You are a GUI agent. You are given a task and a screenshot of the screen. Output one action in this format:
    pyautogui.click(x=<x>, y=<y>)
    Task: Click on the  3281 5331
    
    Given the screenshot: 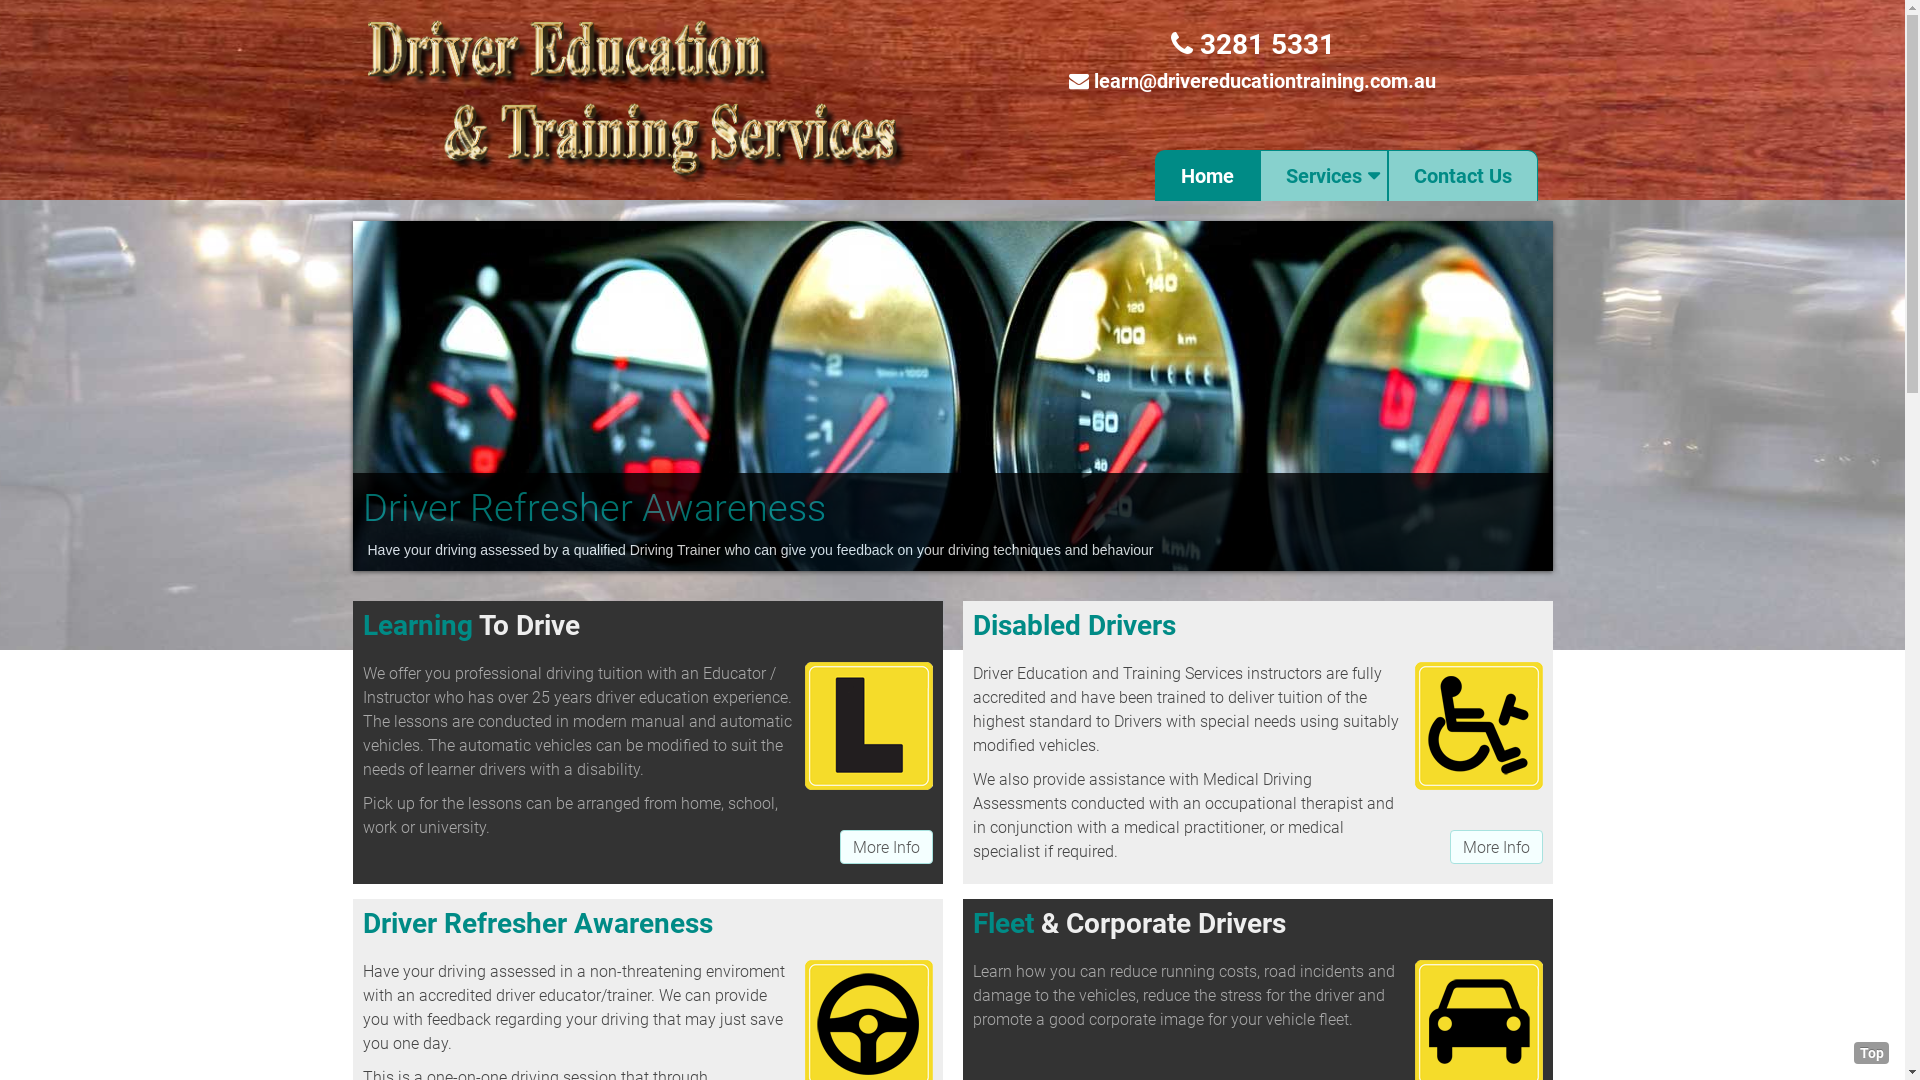 What is the action you would take?
    pyautogui.click(x=1252, y=44)
    